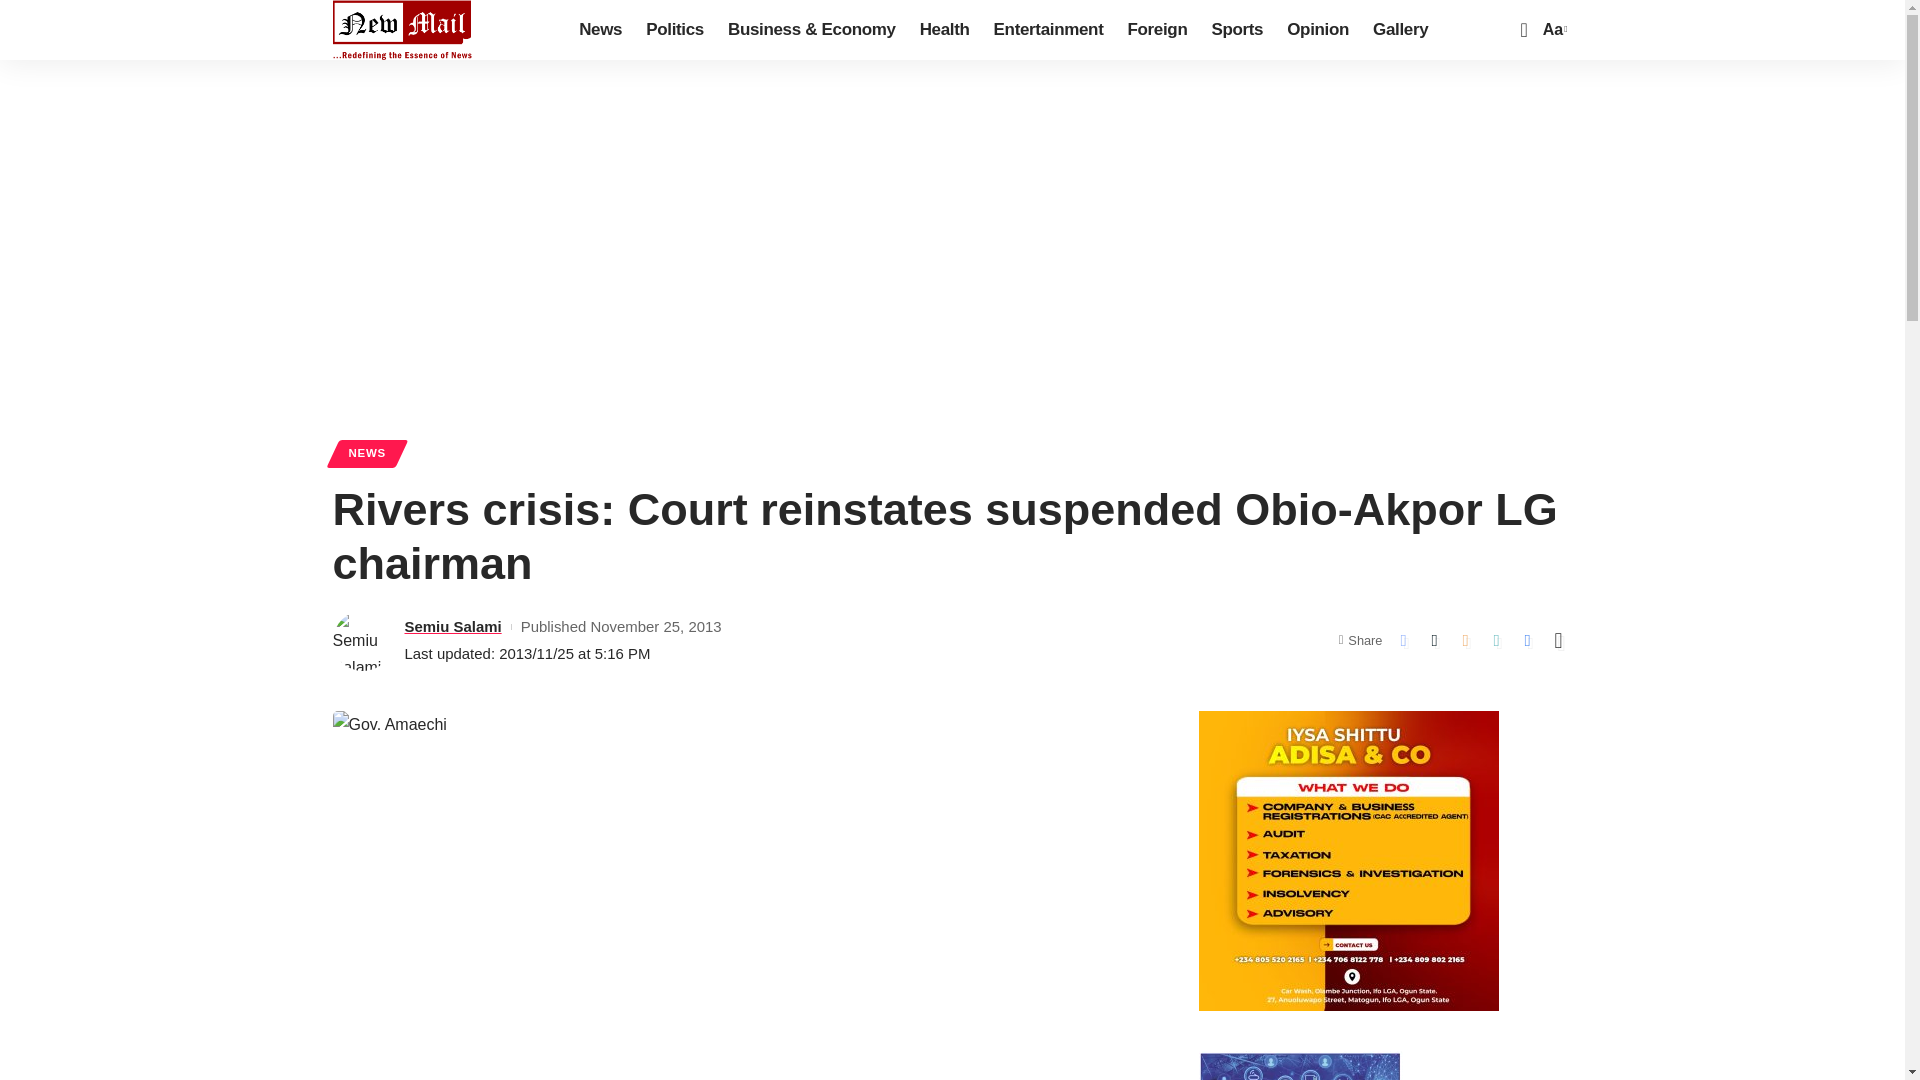  What do you see at coordinates (1156, 30) in the screenshot?
I see `Foreign` at bounding box center [1156, 30].